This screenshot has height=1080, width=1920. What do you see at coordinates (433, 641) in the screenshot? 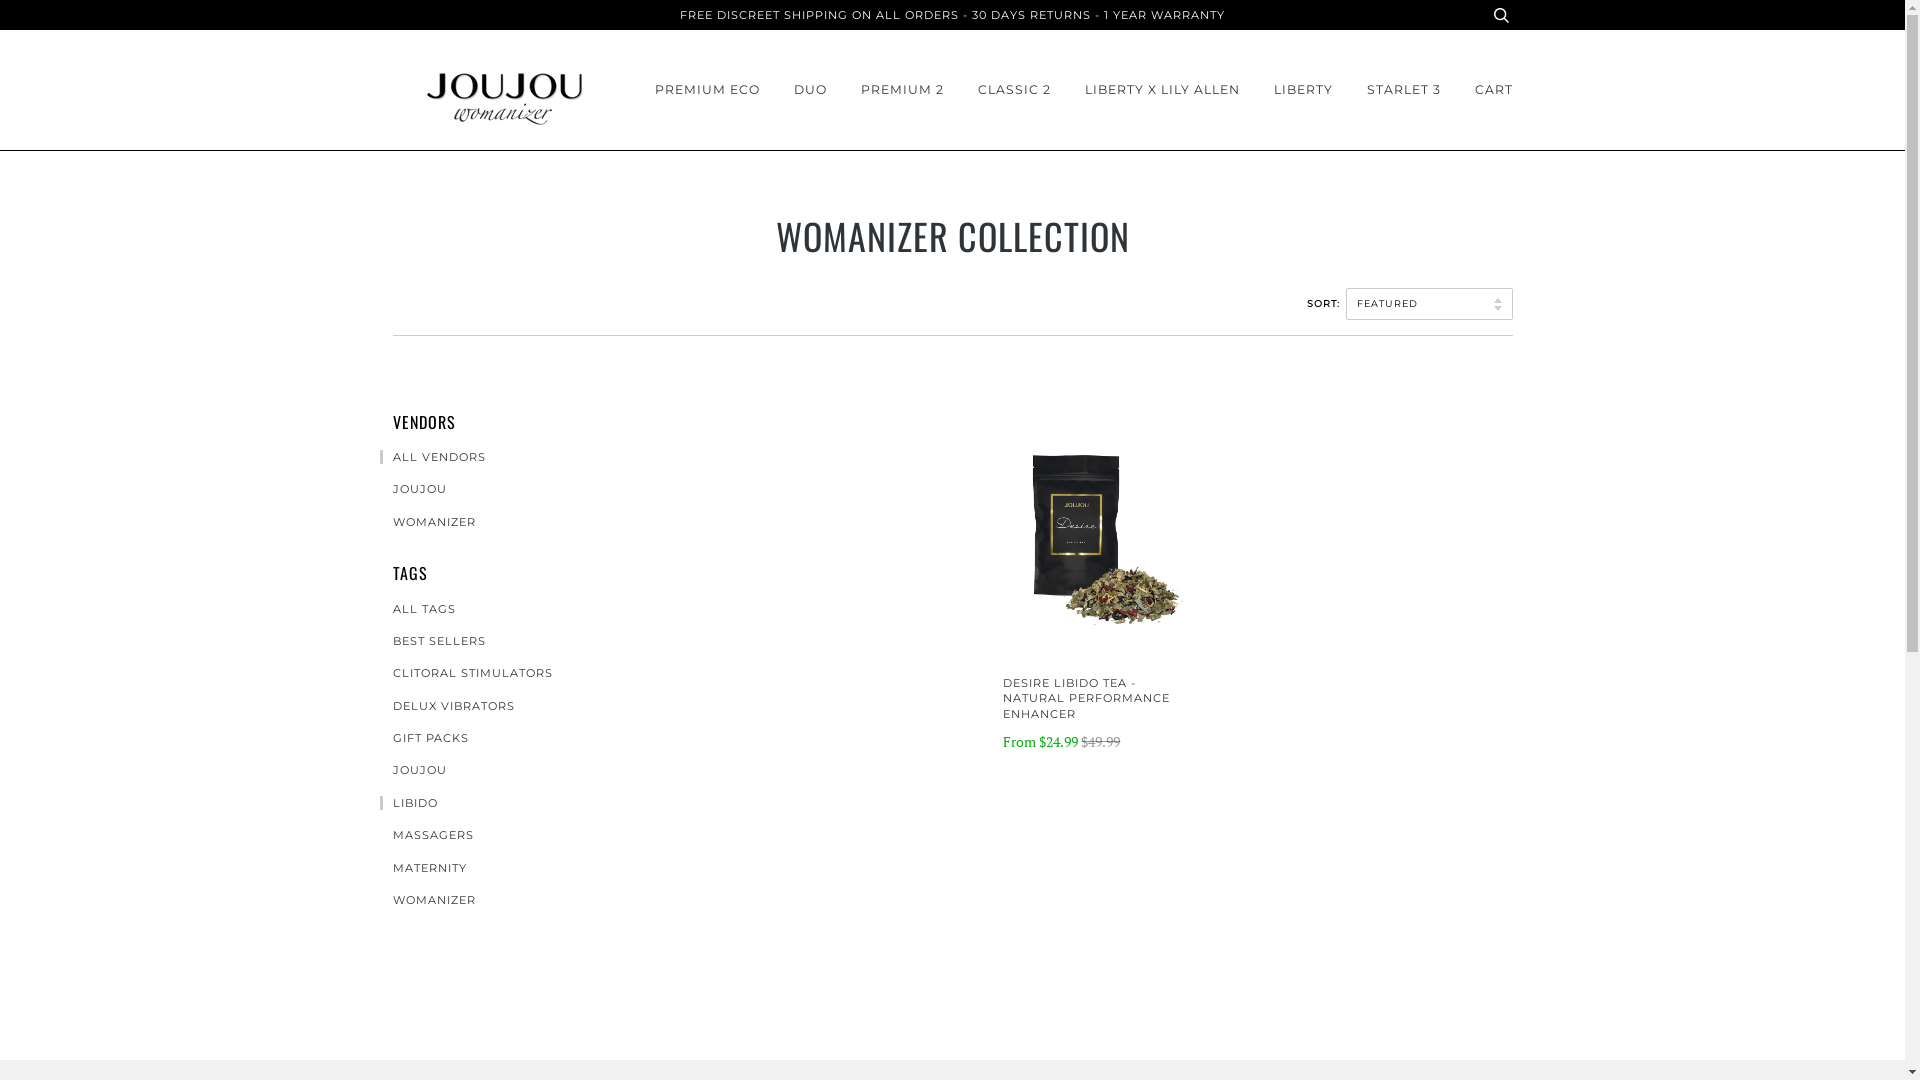
I see `BEST SELLERS` at bounding box center [433, 641].